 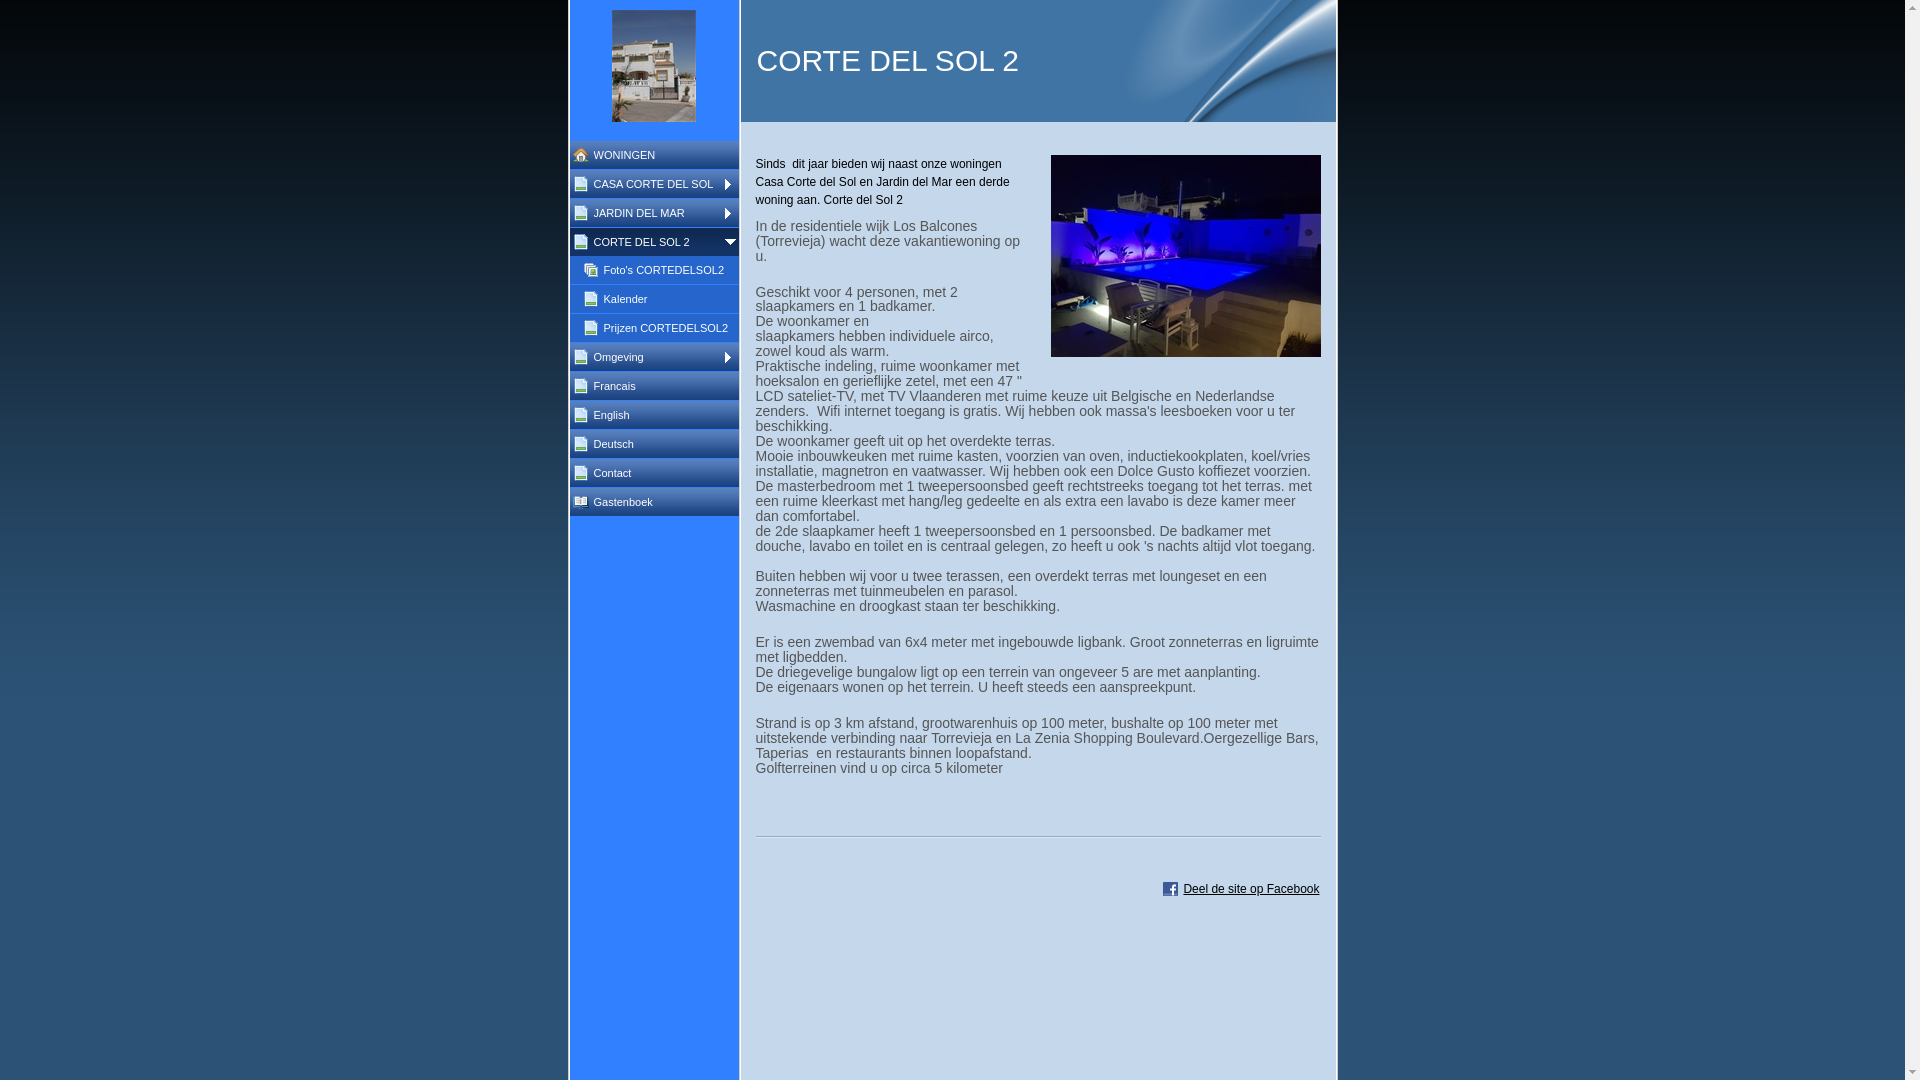 What do you see at coordinates (654, 155) in the screenshot?
I see `WONINGEN` at bounding box center [654, 155].